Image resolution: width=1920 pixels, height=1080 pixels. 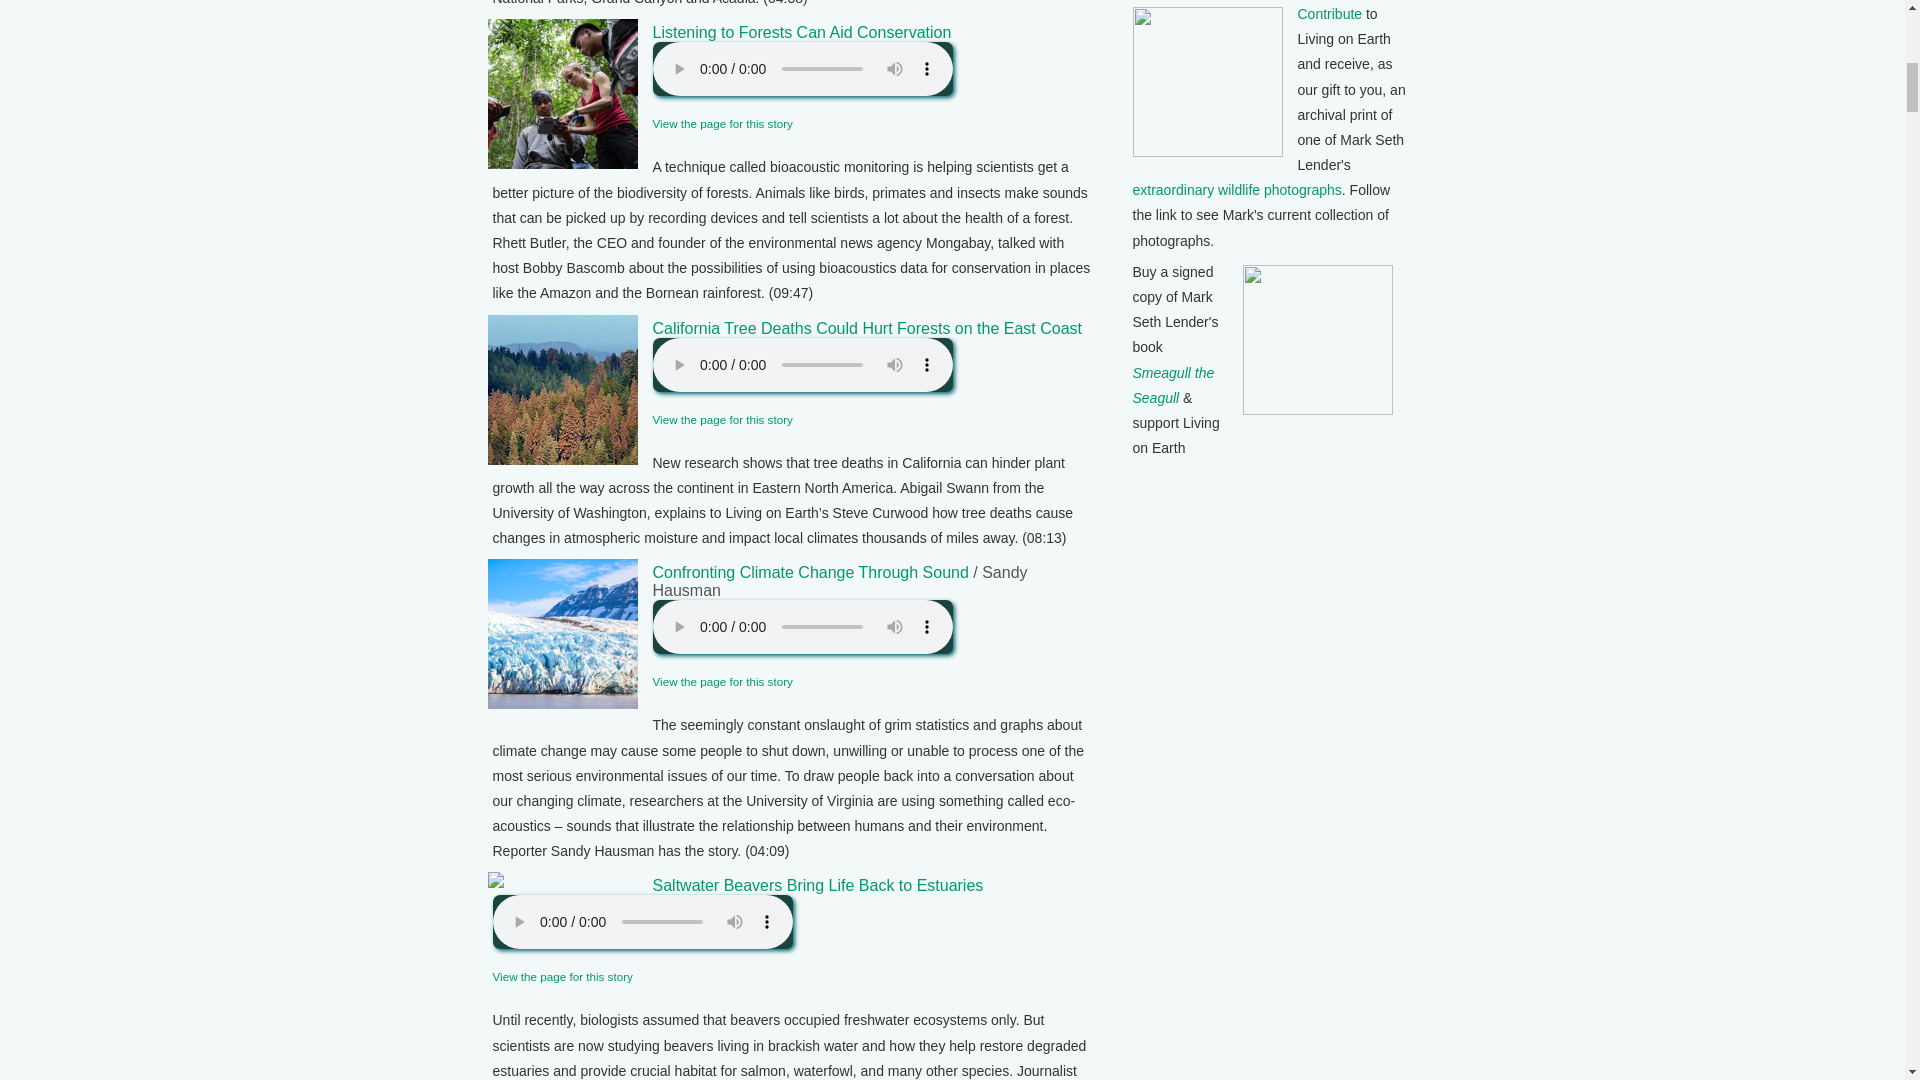 I want to click on View the page for this story, so click(x=561, y=976).